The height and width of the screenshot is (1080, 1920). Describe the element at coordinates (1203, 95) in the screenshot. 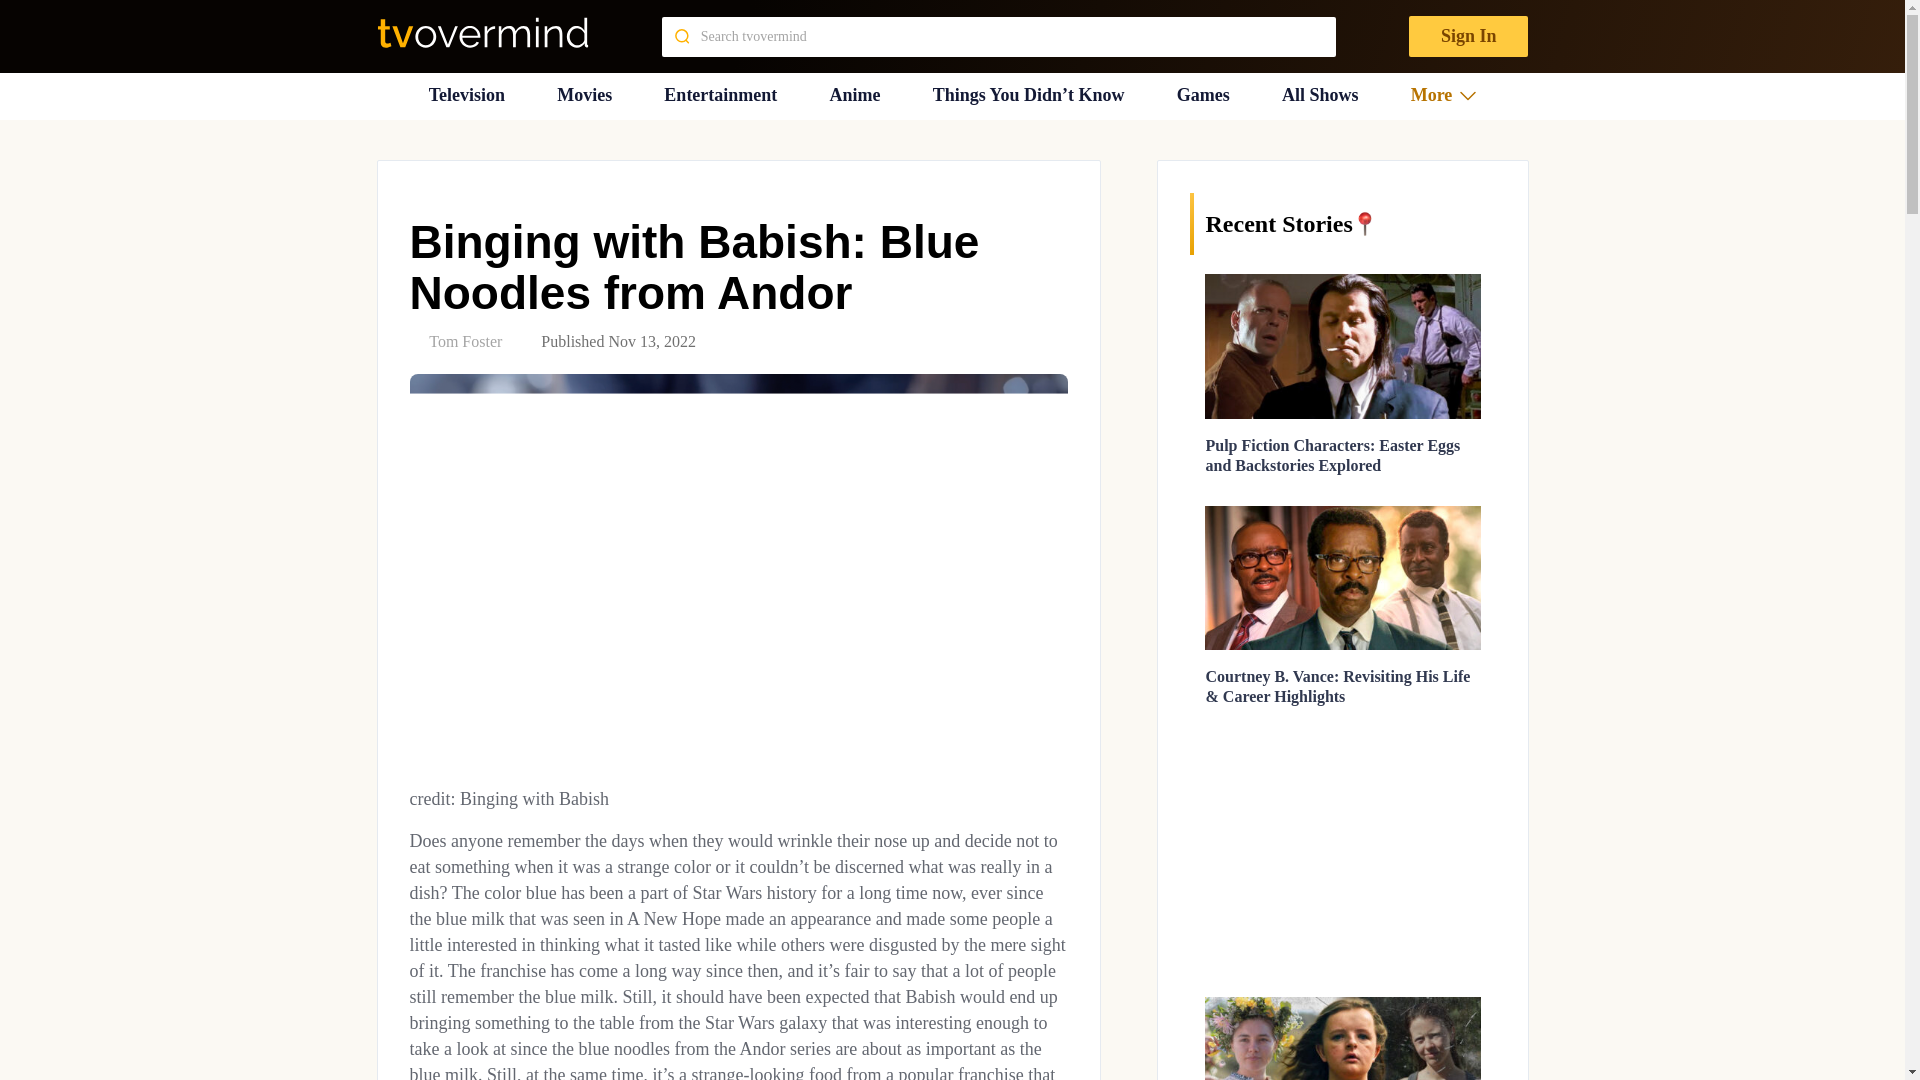

I see `Games` at that location.